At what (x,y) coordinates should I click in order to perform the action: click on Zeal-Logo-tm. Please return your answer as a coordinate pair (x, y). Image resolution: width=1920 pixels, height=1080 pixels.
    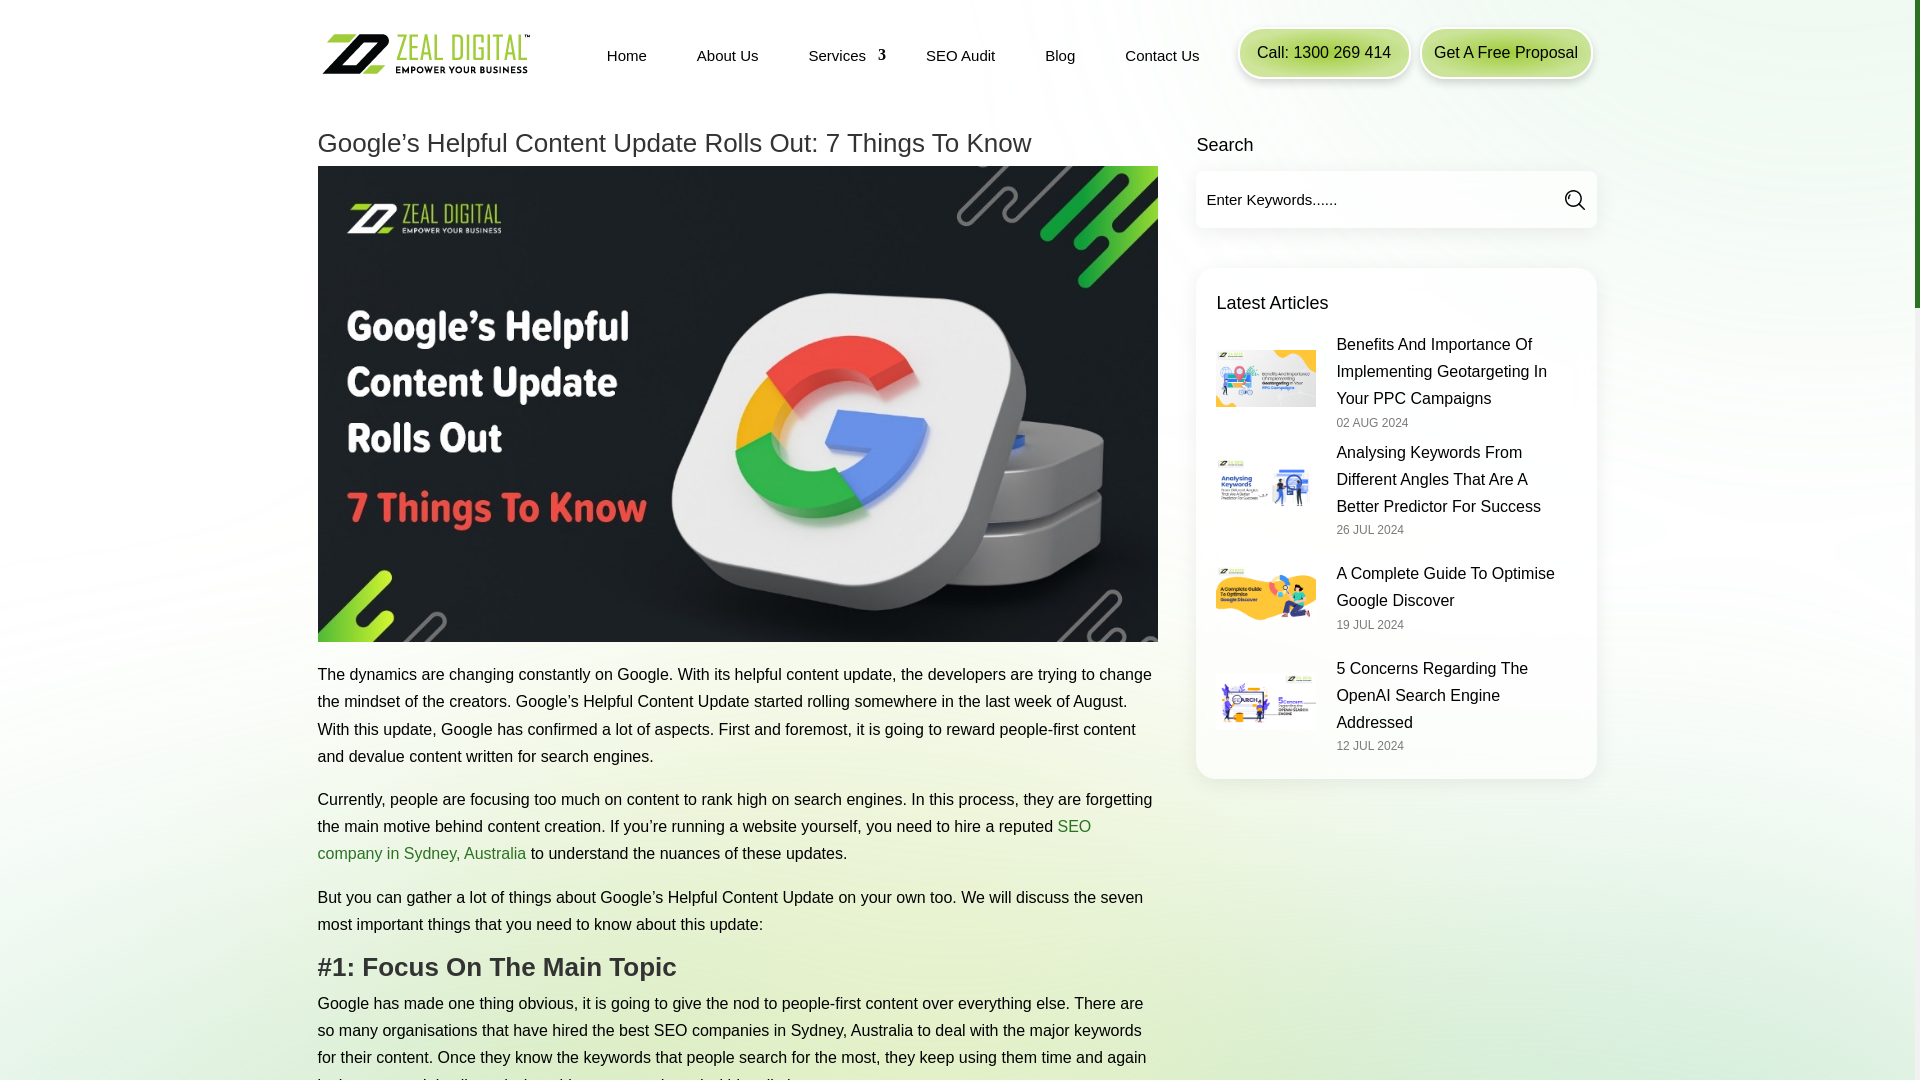
    Looking at the image, I should click on (424, 53).